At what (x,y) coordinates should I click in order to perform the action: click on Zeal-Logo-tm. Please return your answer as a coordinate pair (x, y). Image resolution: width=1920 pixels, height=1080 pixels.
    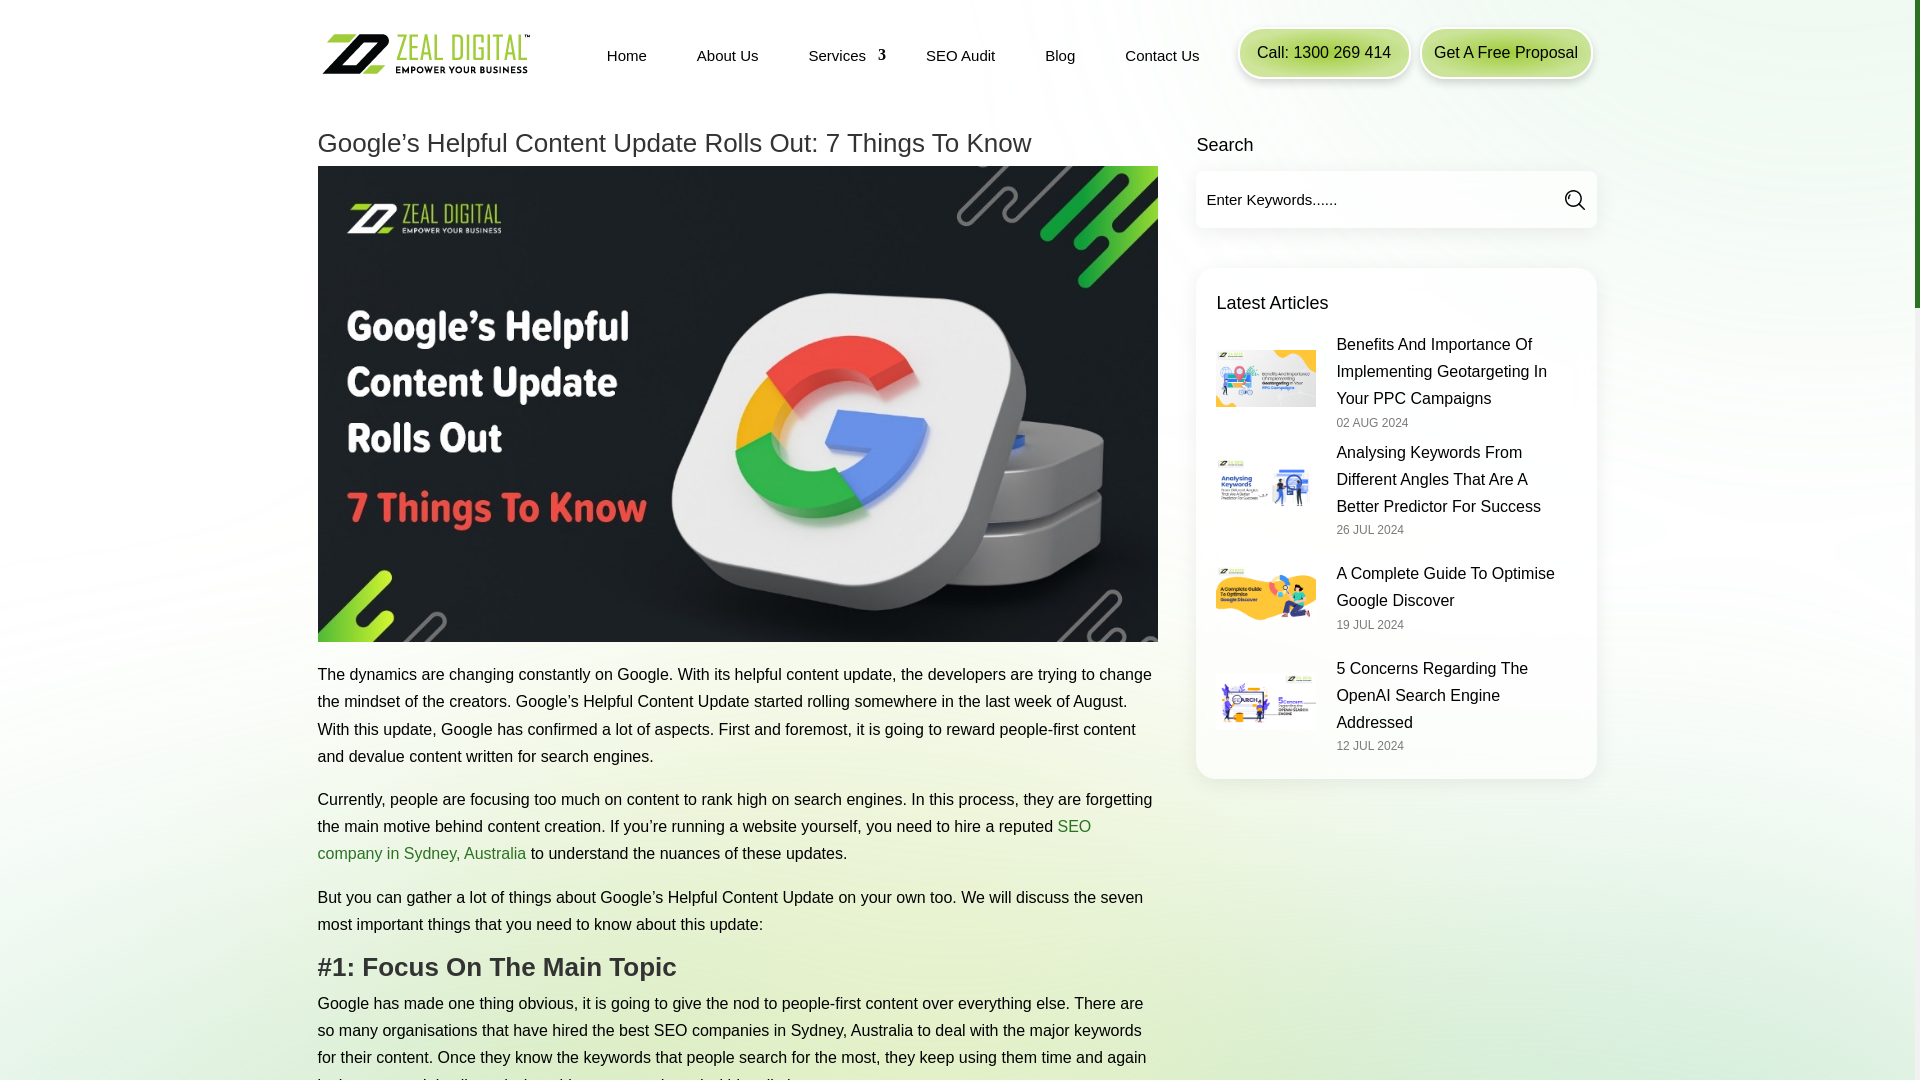
    Looking at the image, I should click on (424, 53).